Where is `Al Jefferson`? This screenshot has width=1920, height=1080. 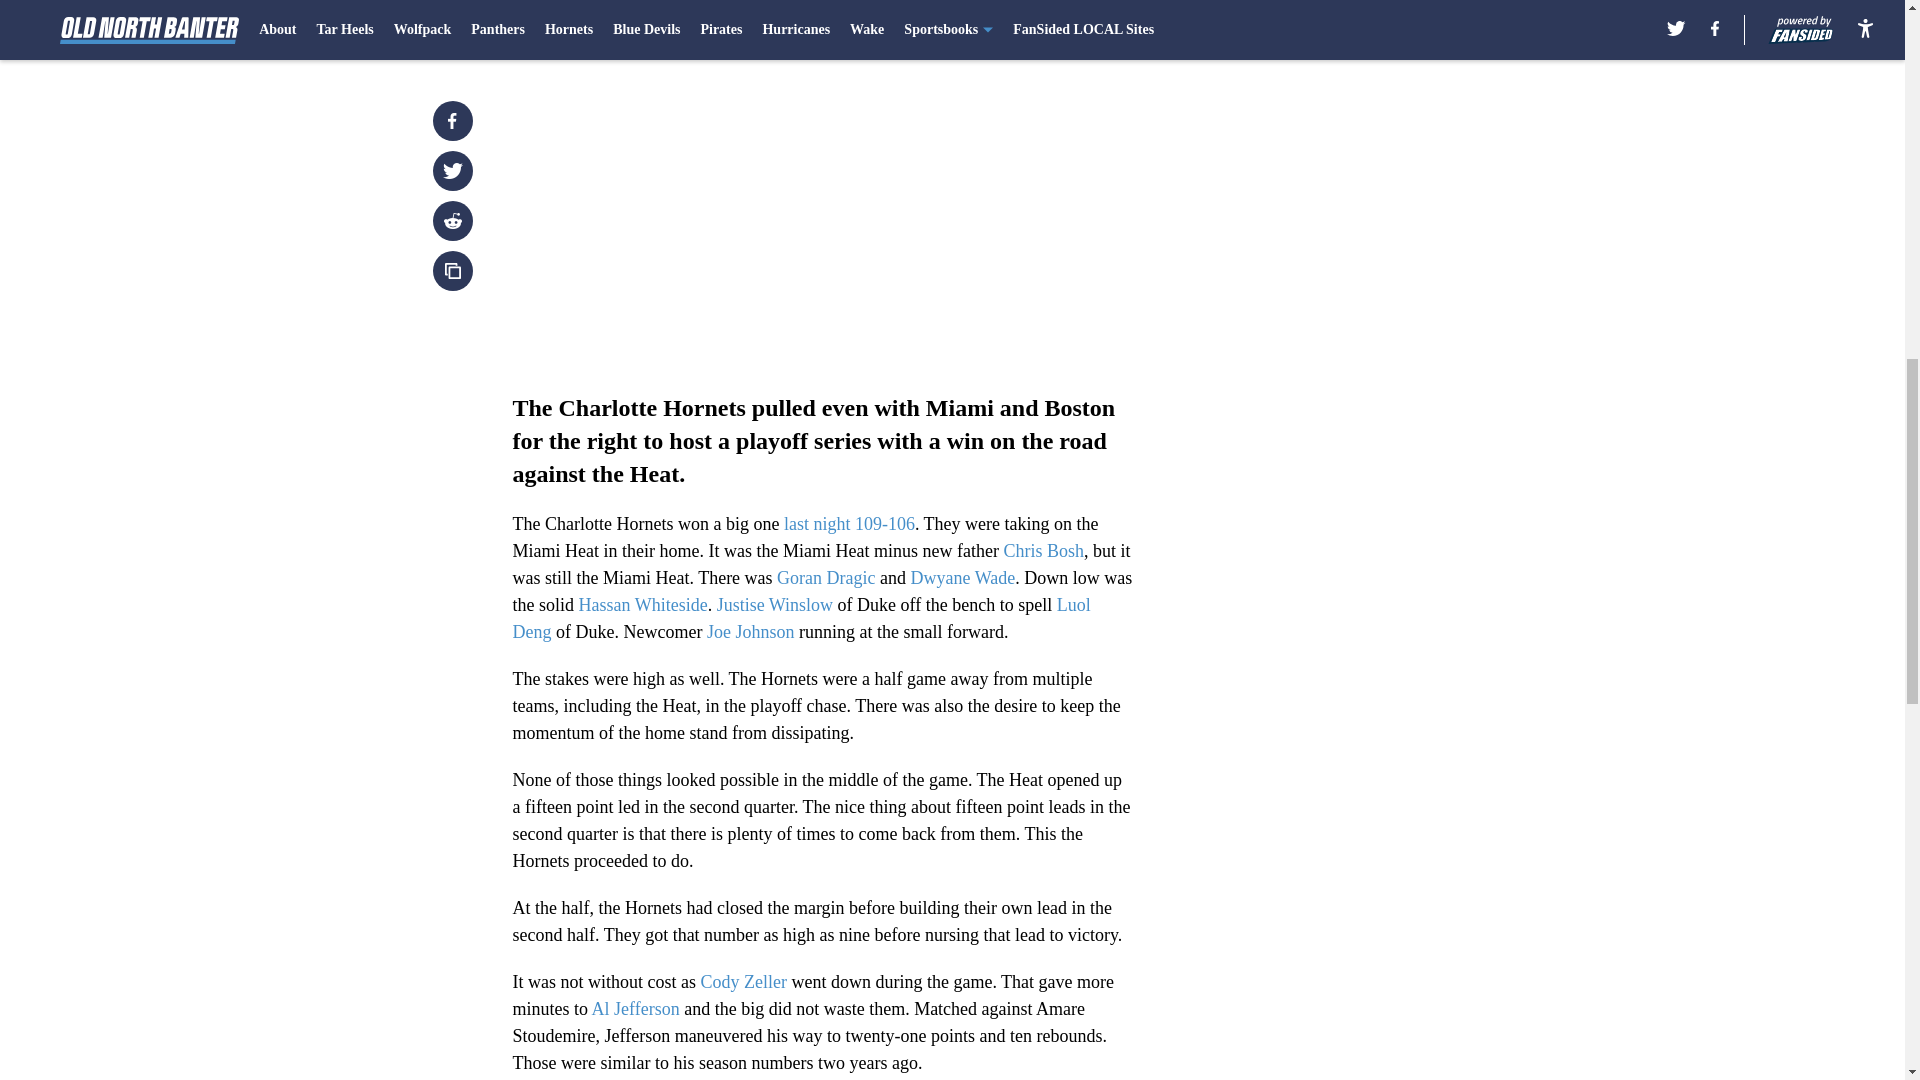 Al Jefferson is located at coordinates (635, 1009).